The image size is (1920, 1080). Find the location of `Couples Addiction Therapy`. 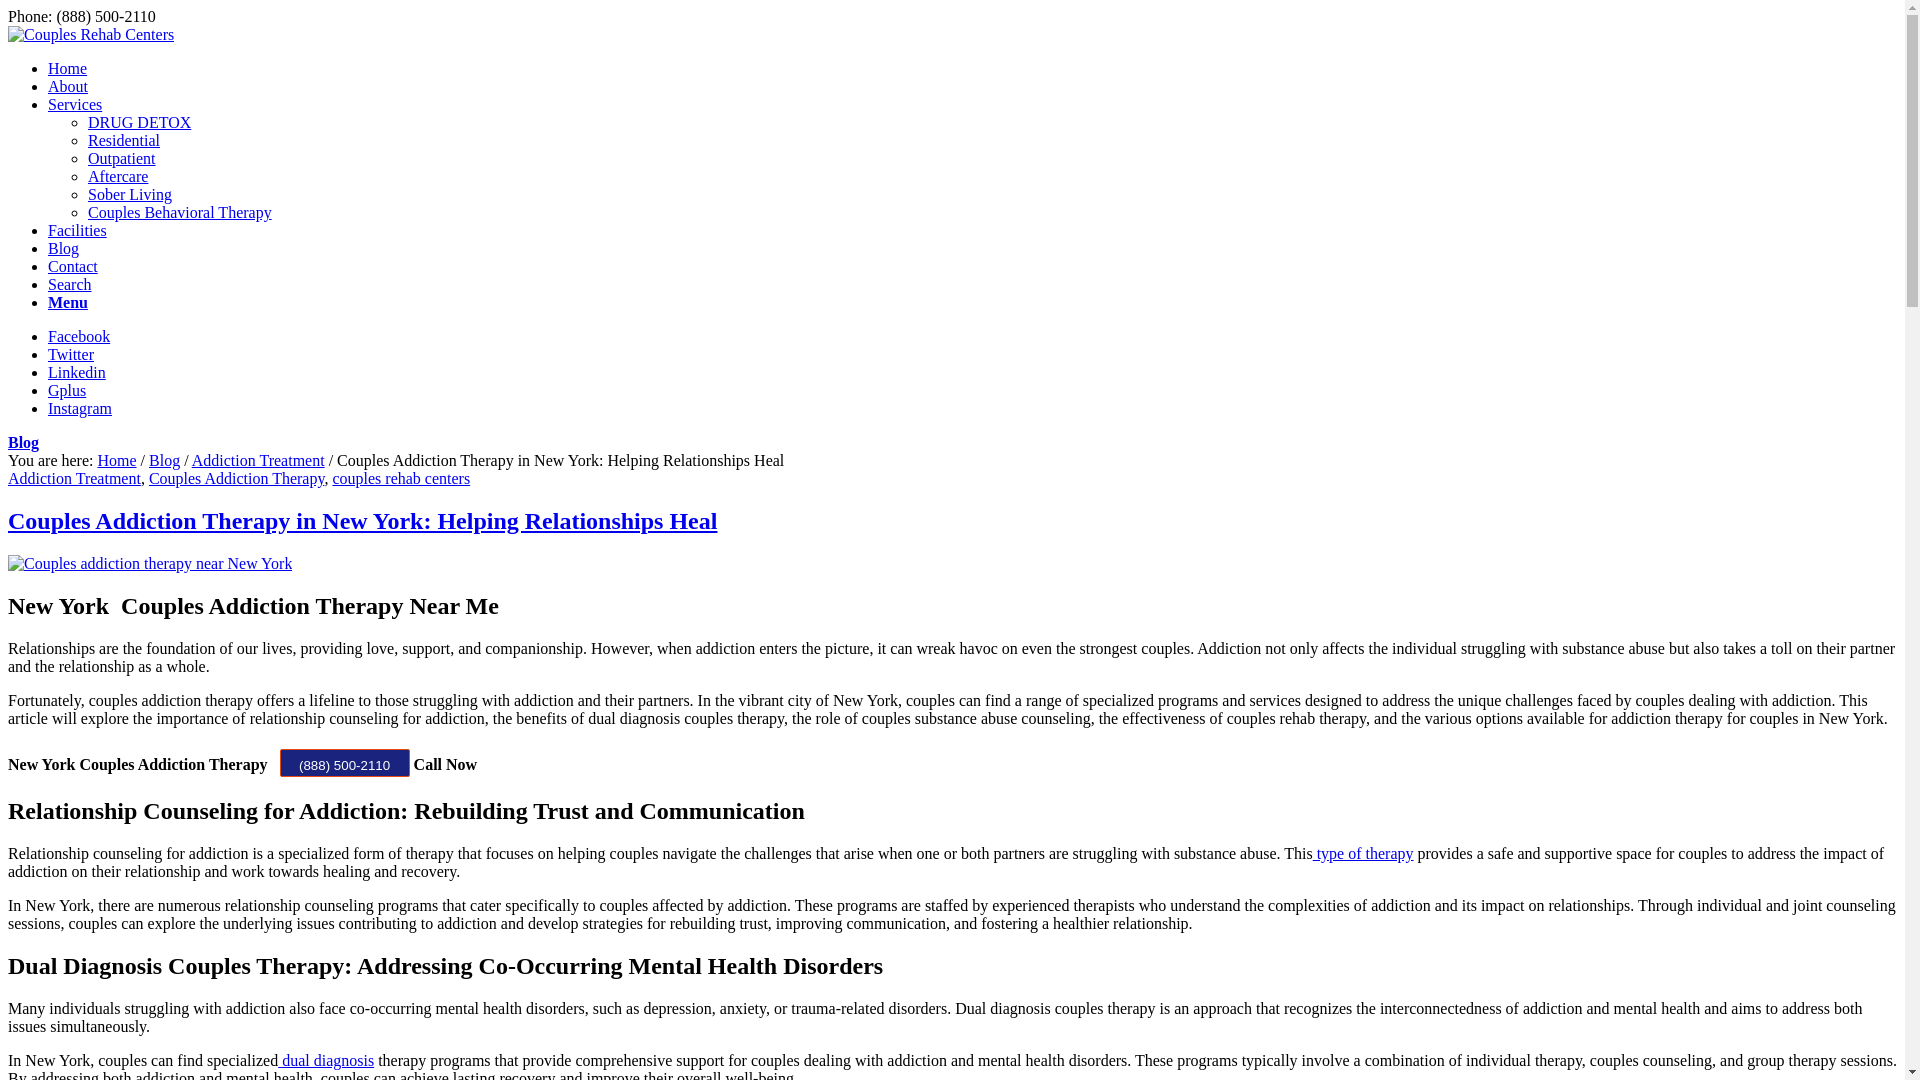

Couples Addiction Therapy is located at coordinates (236, 478).